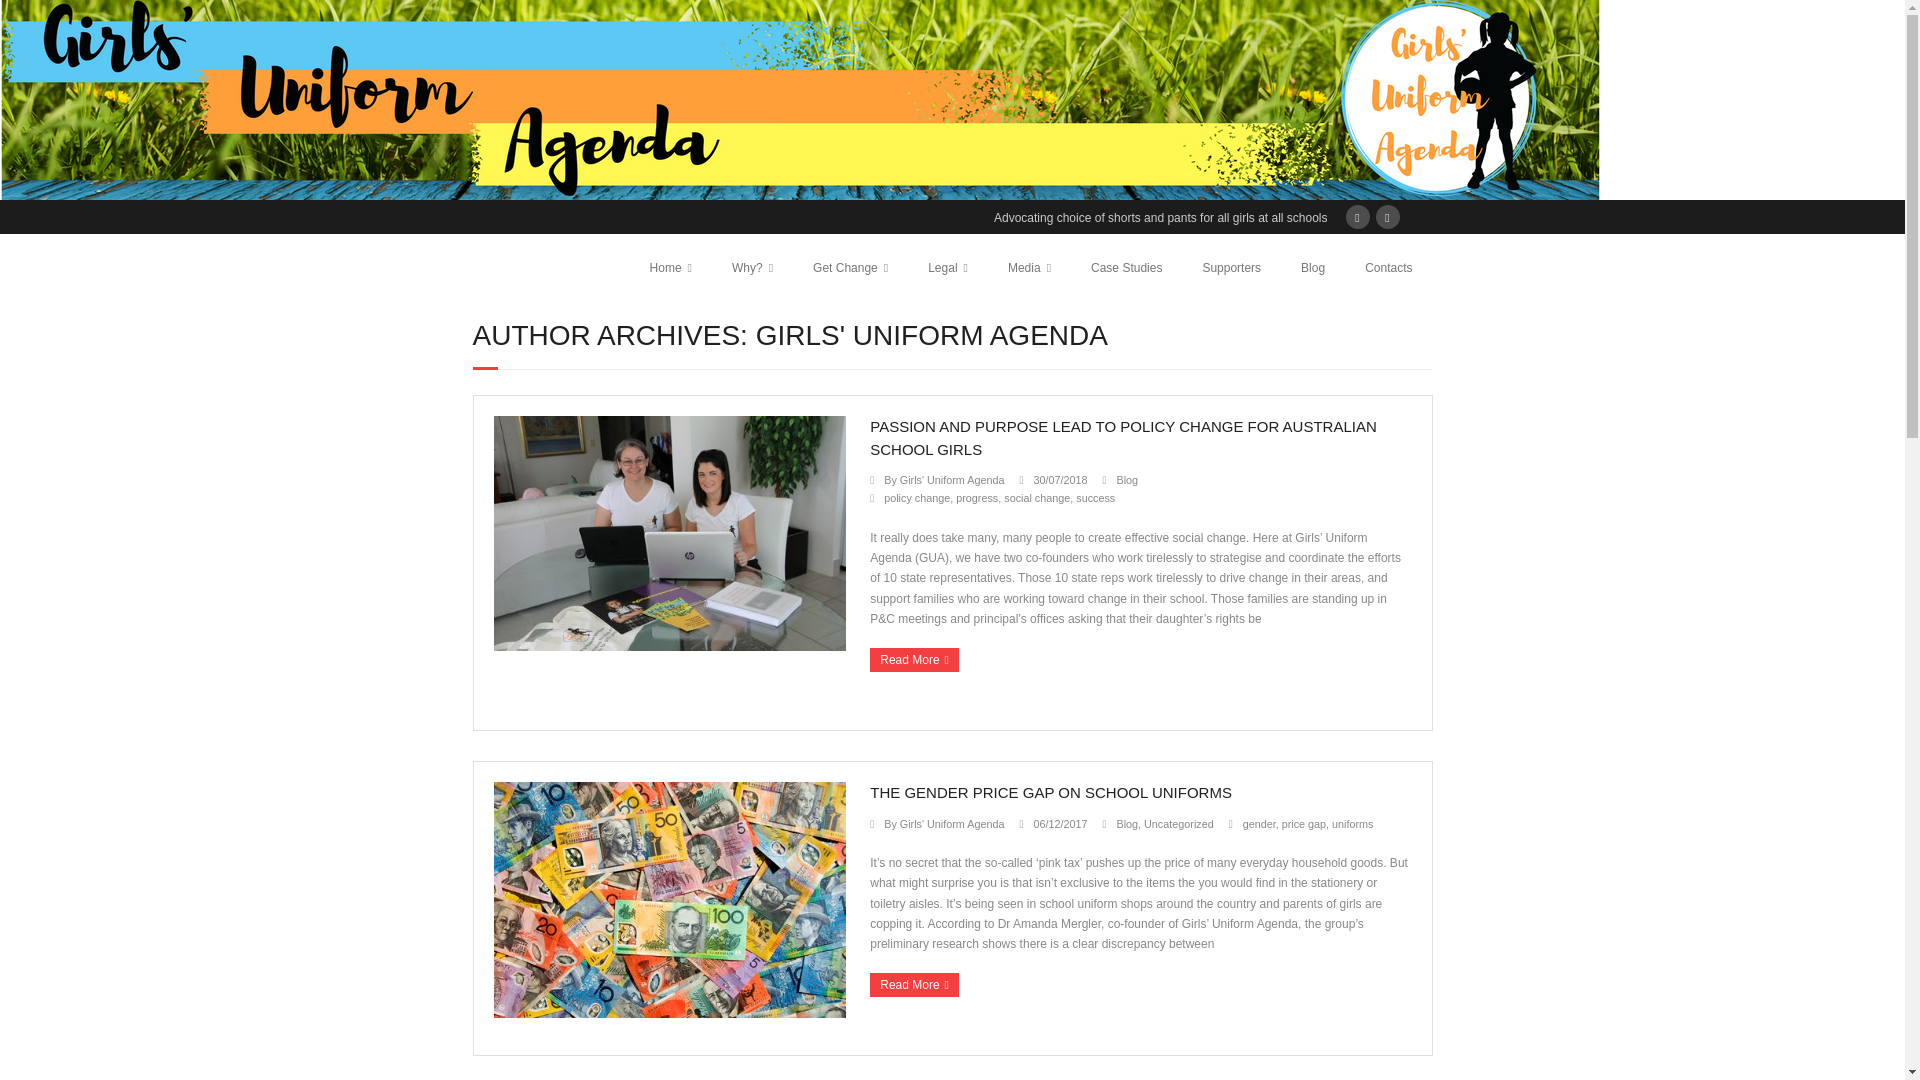 Image resolution: width=1920 pixels, height=1080 pixels. I want to click on View all posts by Girls' Uniform Agenda, so click(952, 480).